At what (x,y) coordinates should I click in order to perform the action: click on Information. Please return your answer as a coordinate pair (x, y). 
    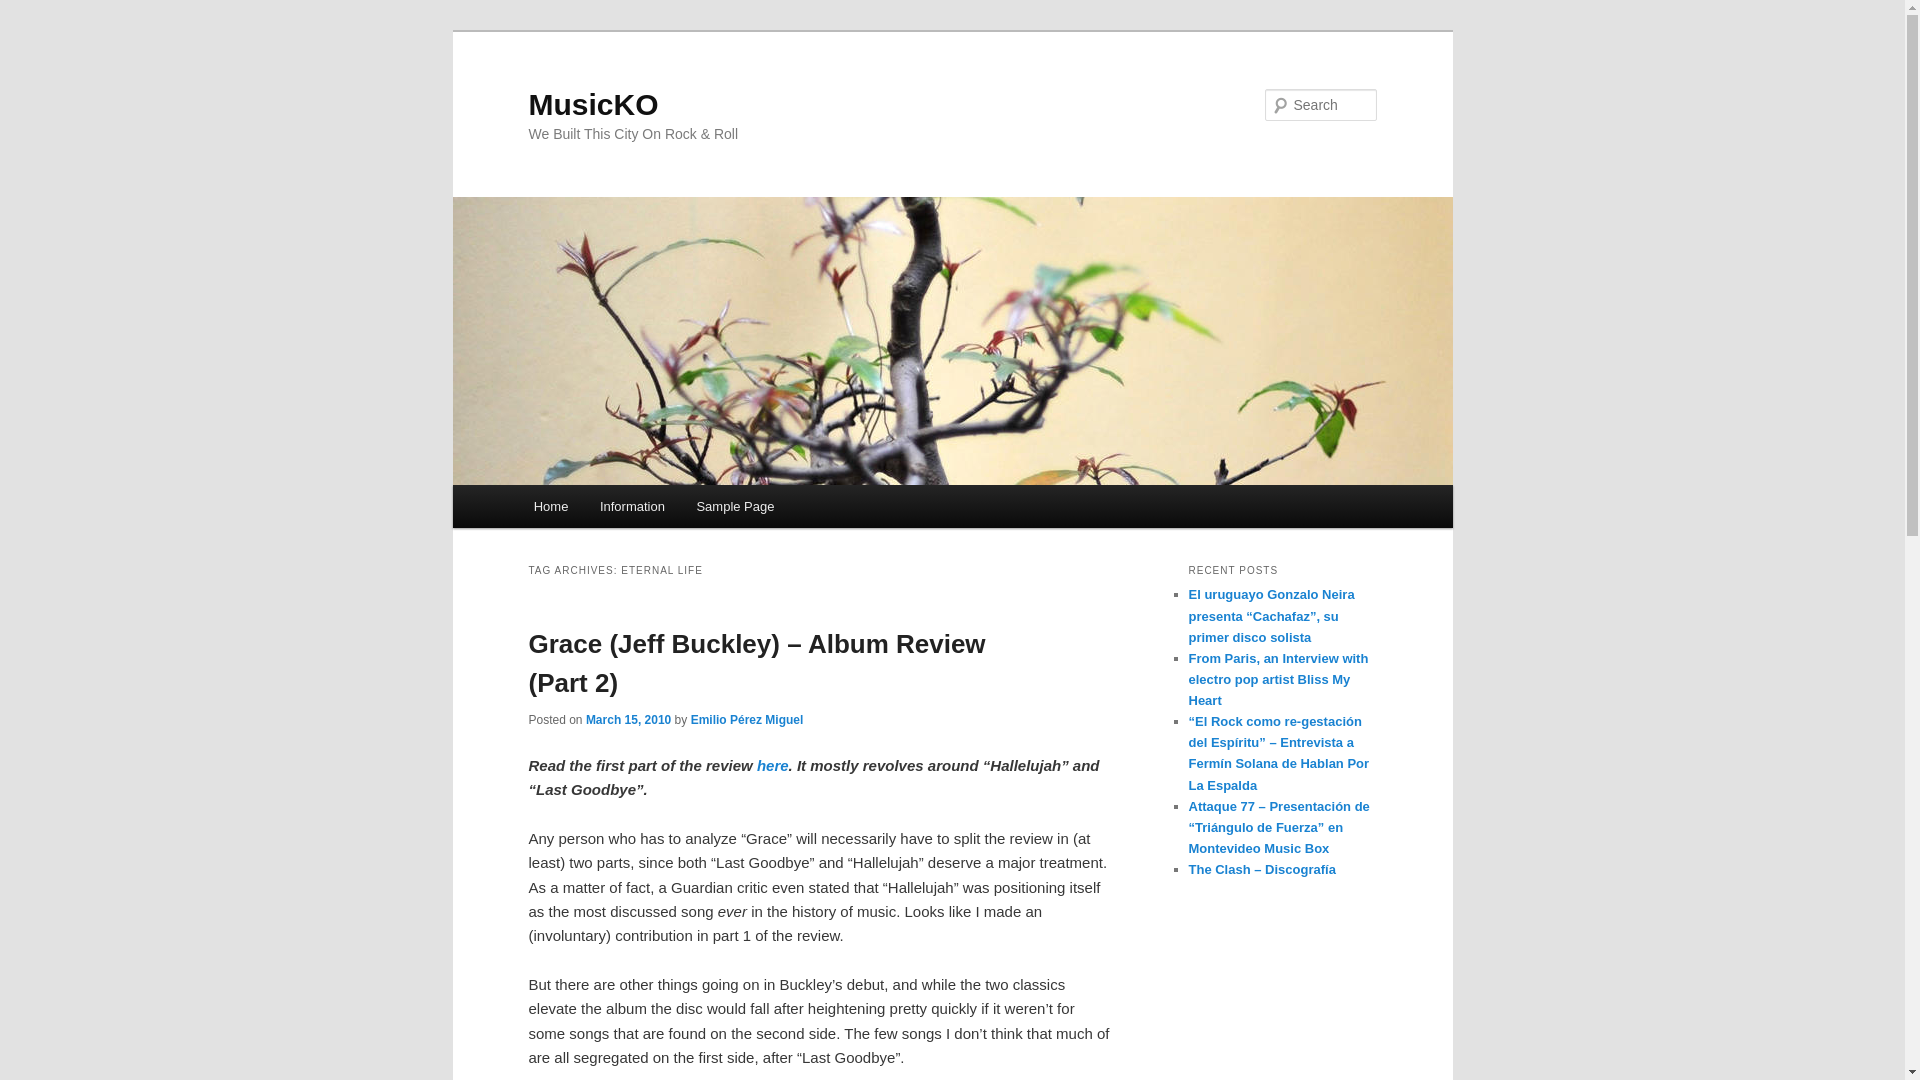
    Looking at the image, I should click on (632, 506).